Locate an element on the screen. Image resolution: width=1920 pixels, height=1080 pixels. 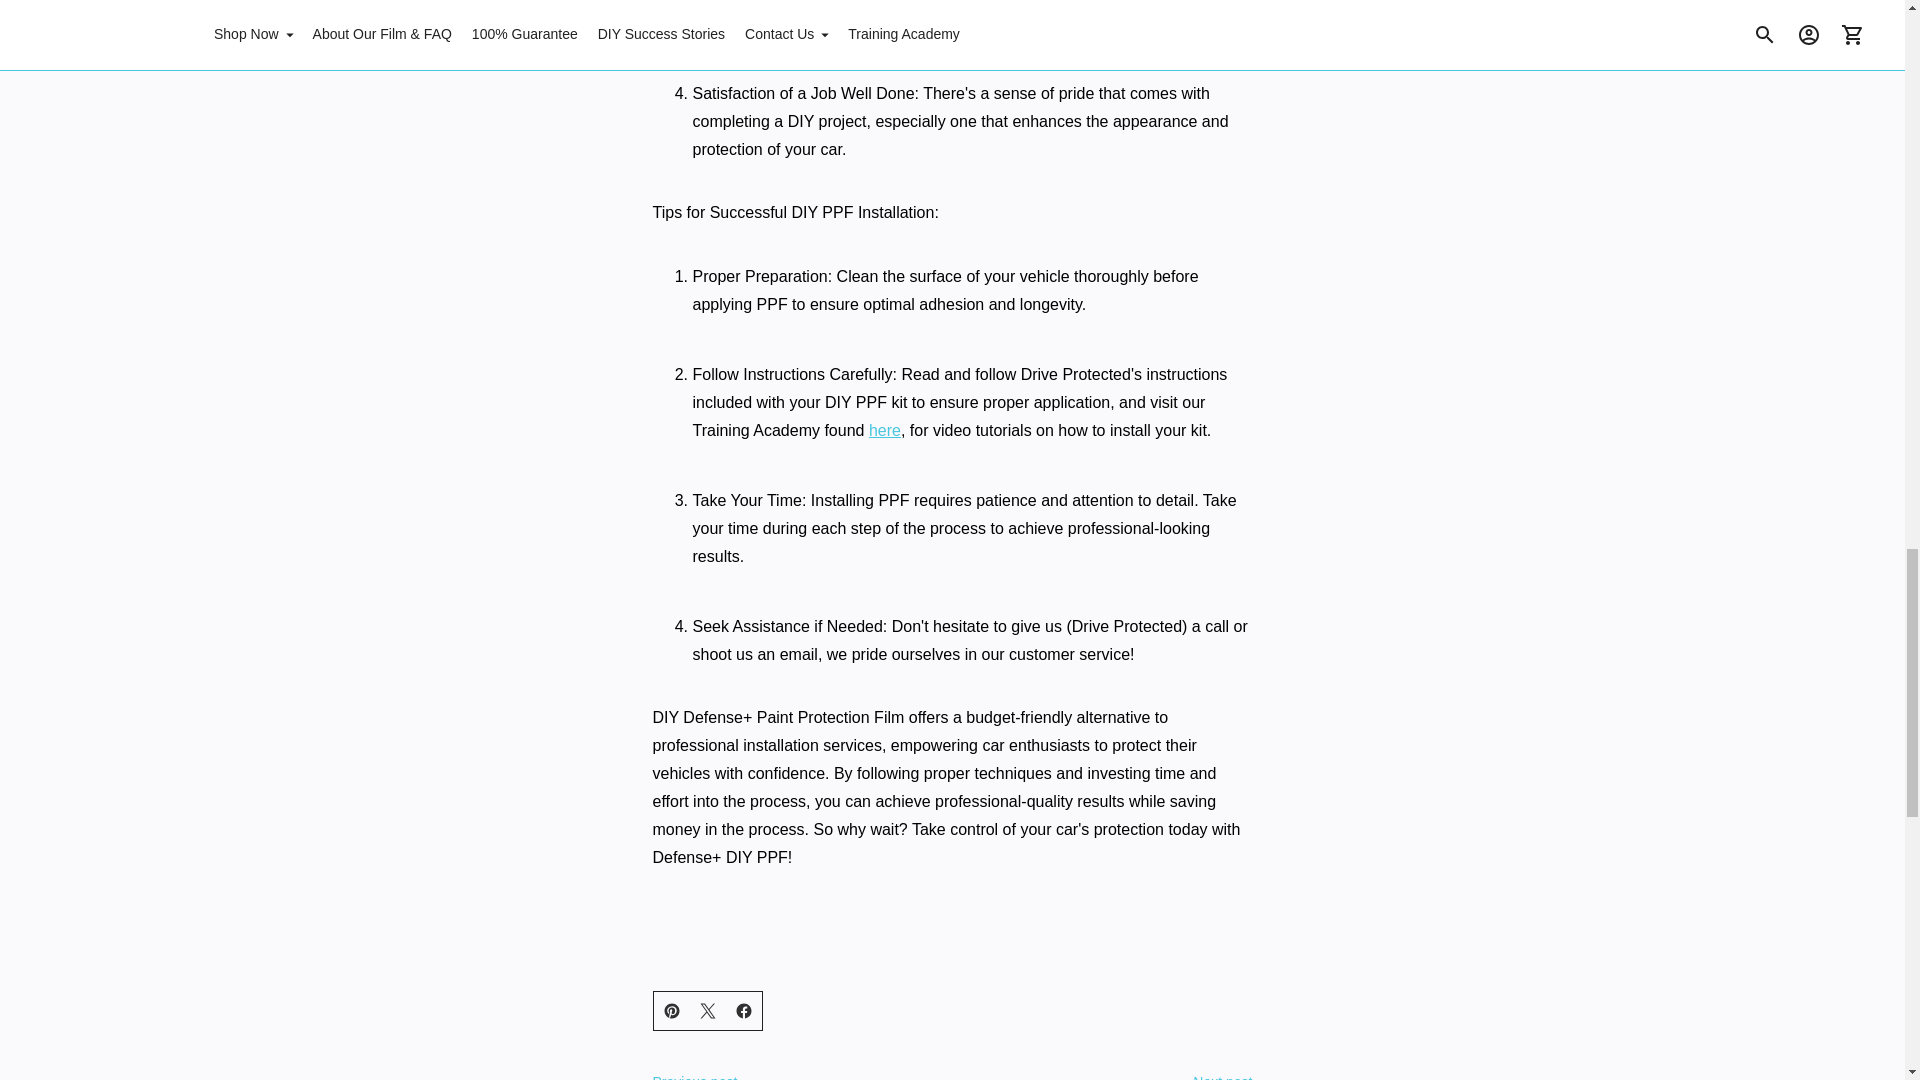
Share to Pinterest is located at coordinates (672, 1011).